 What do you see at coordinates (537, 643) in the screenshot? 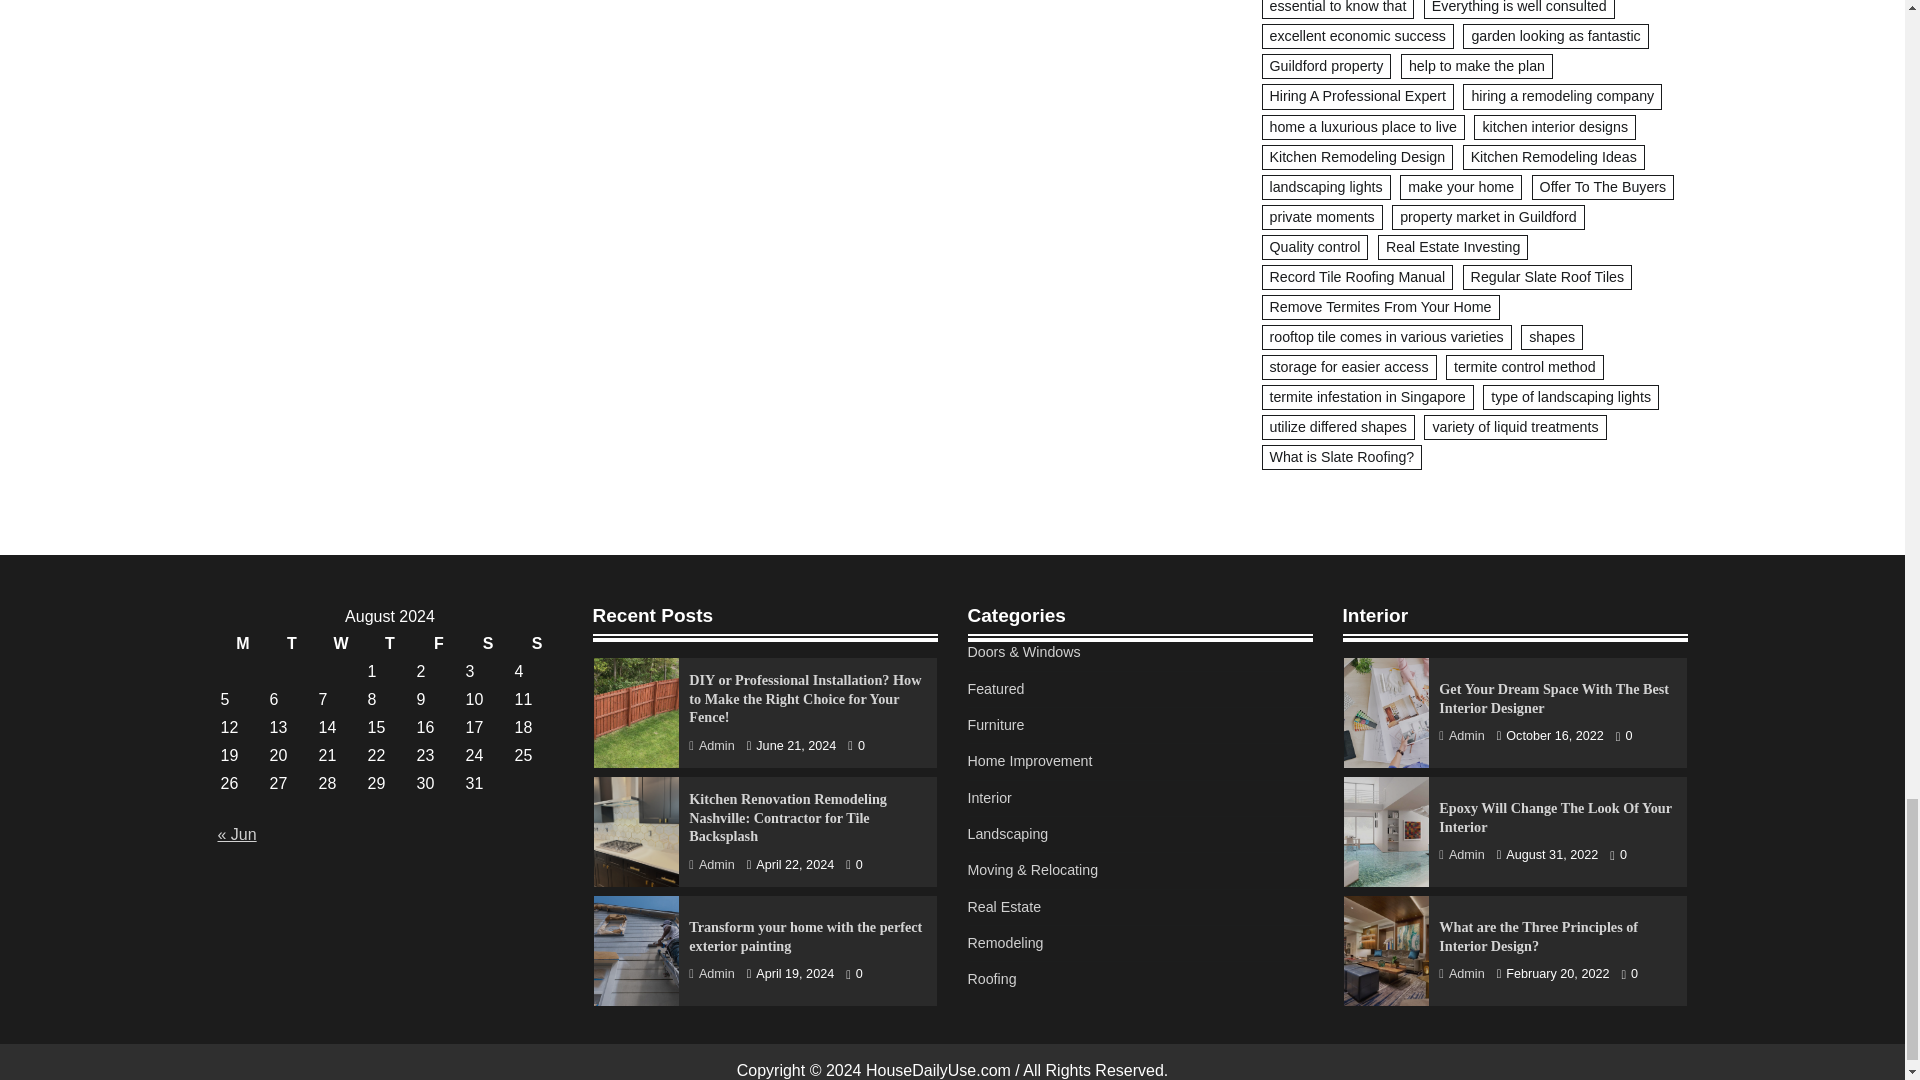
I see `Sunday` at bounding box center [537, 643].